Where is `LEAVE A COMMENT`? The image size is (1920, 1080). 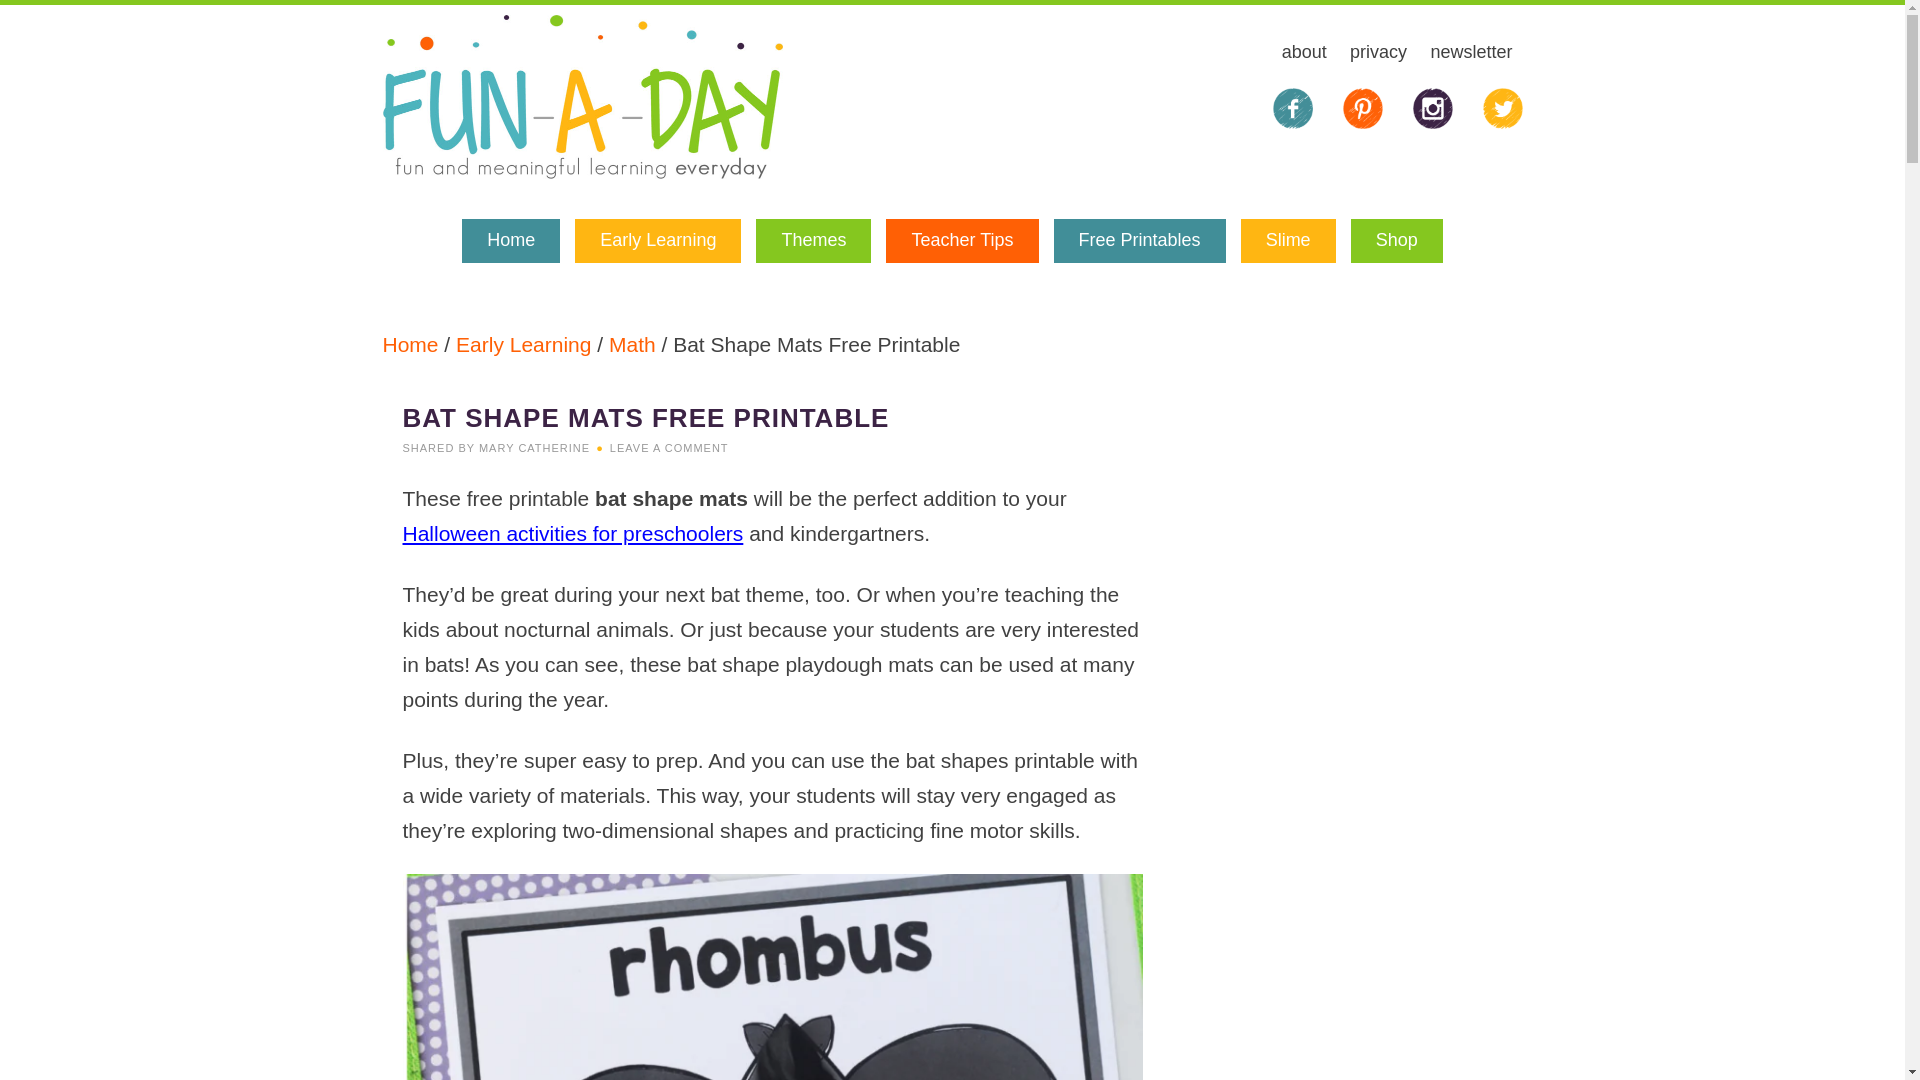 LEAVE A COMMENT is located at coordinates (670, 447).